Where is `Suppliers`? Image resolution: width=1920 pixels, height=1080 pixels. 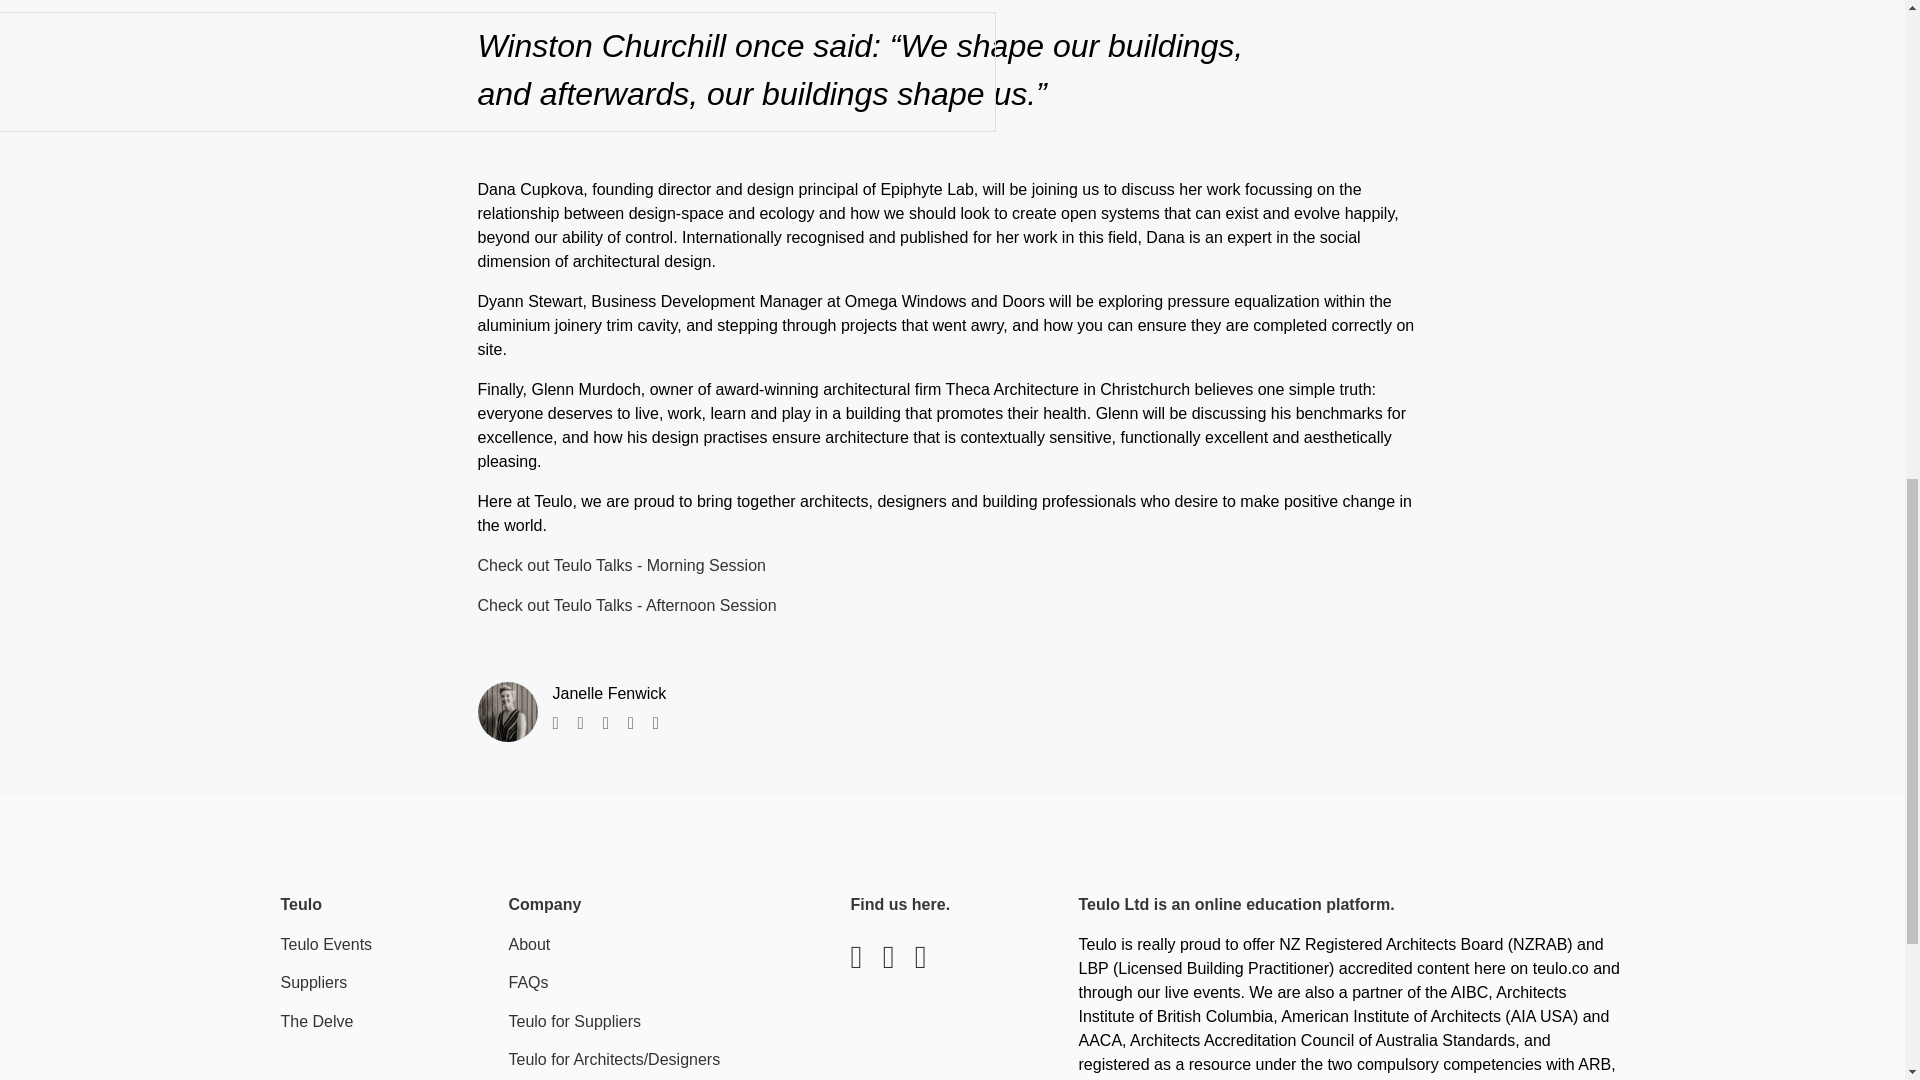
Suppliers is located at coordinates (314, 982).